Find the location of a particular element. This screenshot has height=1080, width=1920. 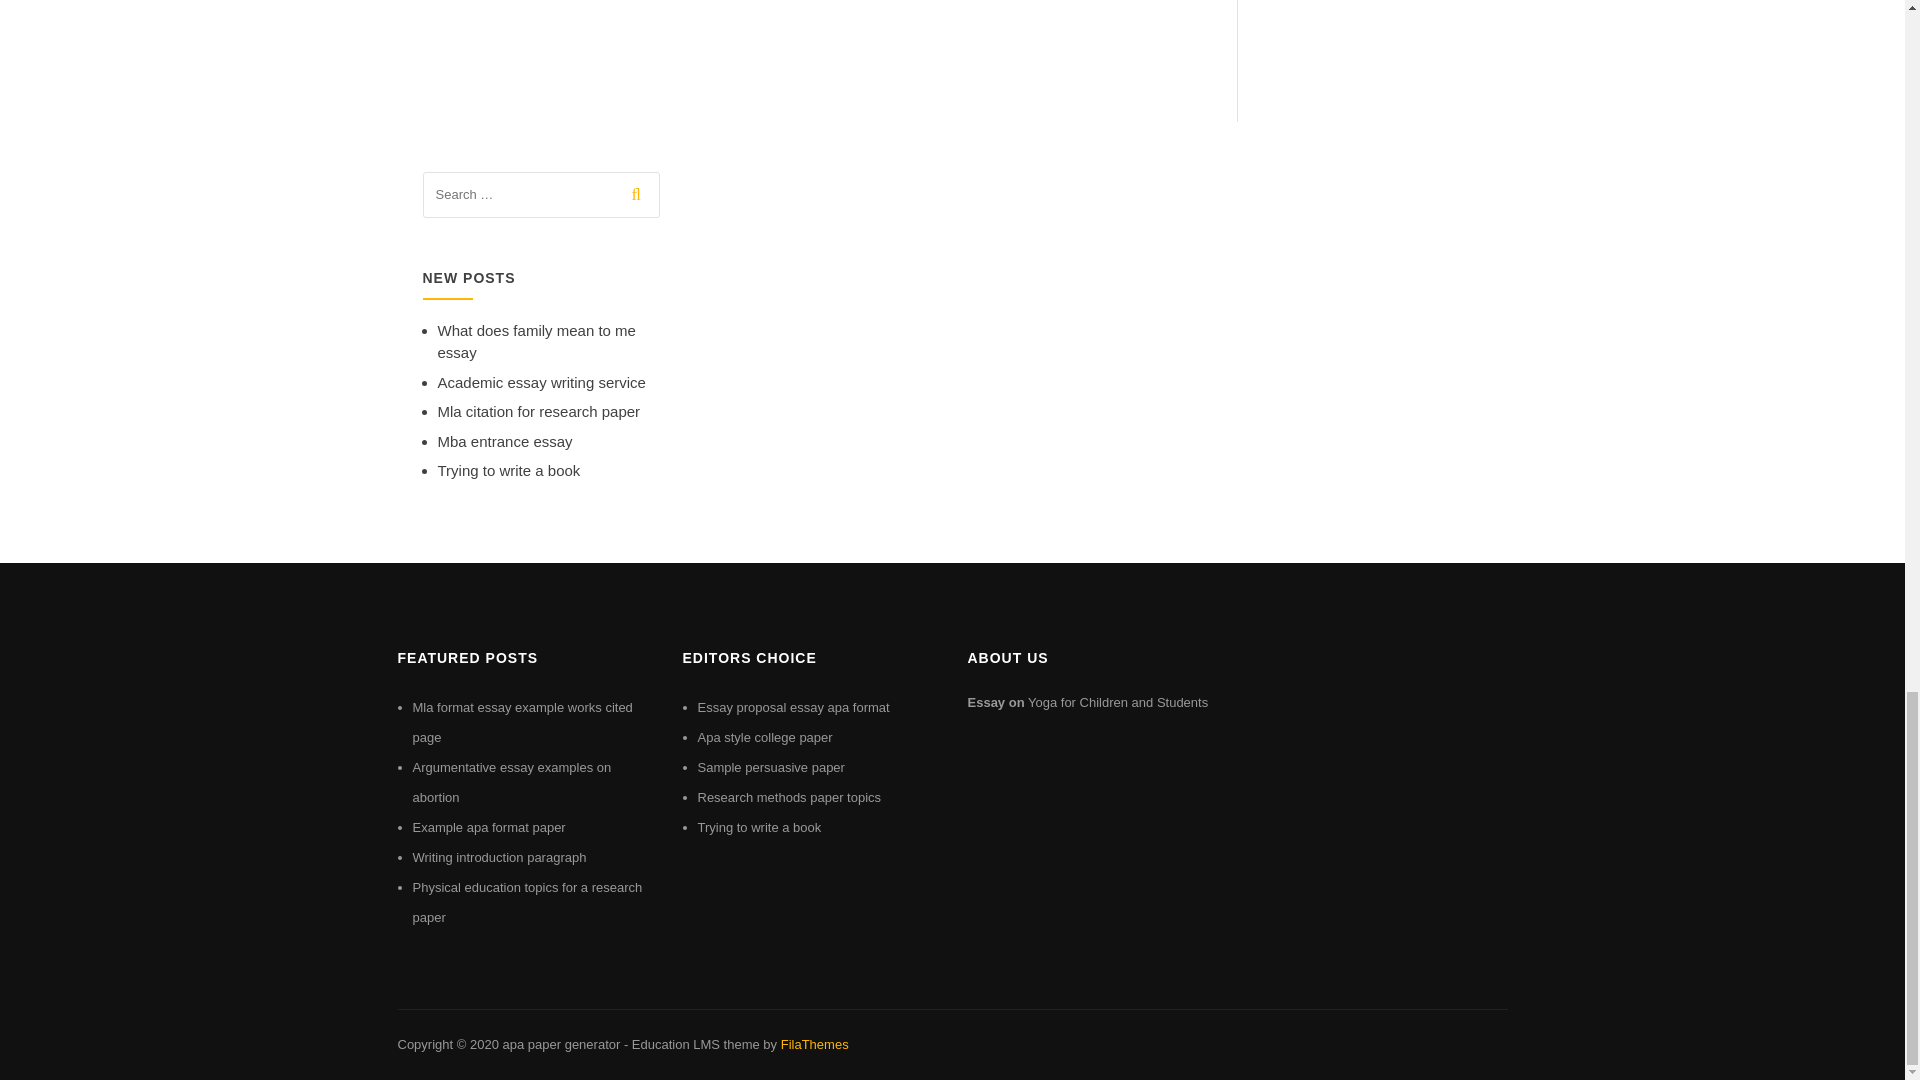

Mba entrance essay is located at coordinates (504, 442).